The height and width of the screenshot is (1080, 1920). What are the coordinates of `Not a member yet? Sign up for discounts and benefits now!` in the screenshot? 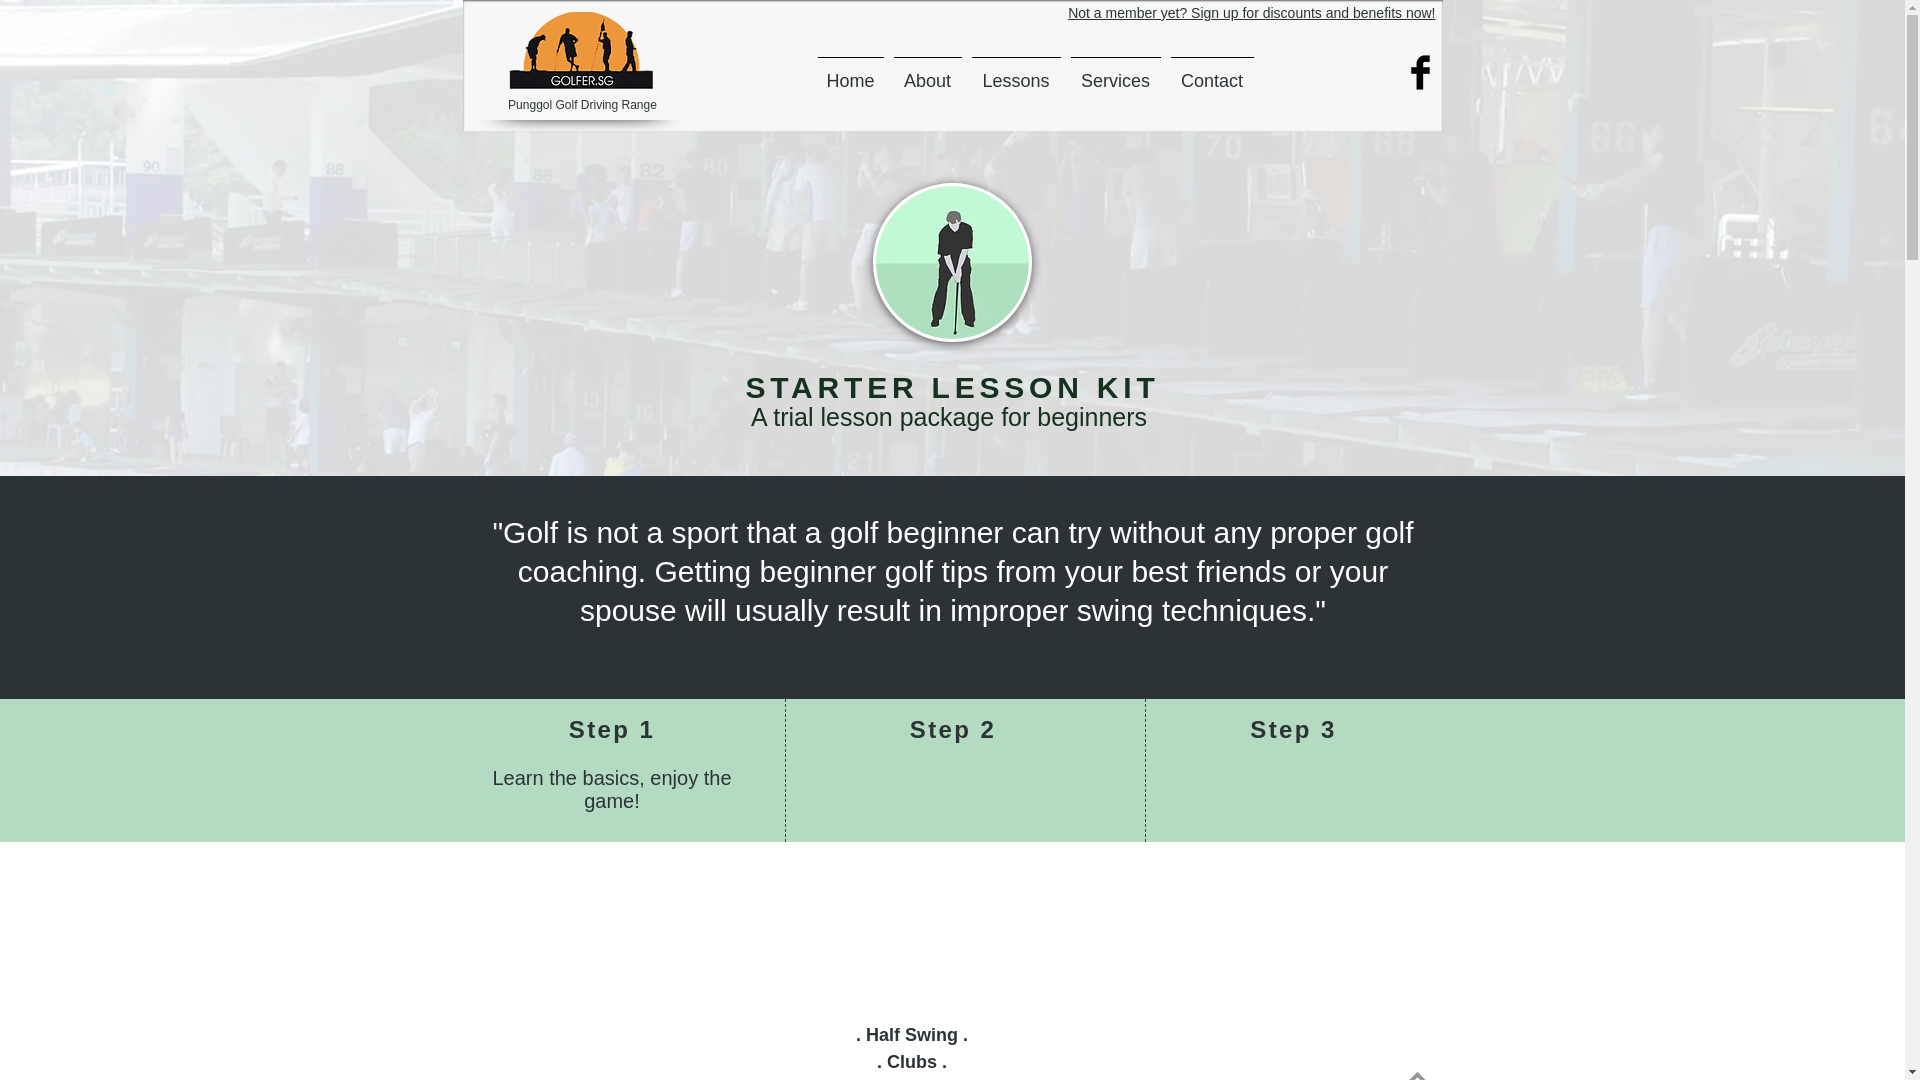 It's located at (1250, 12).